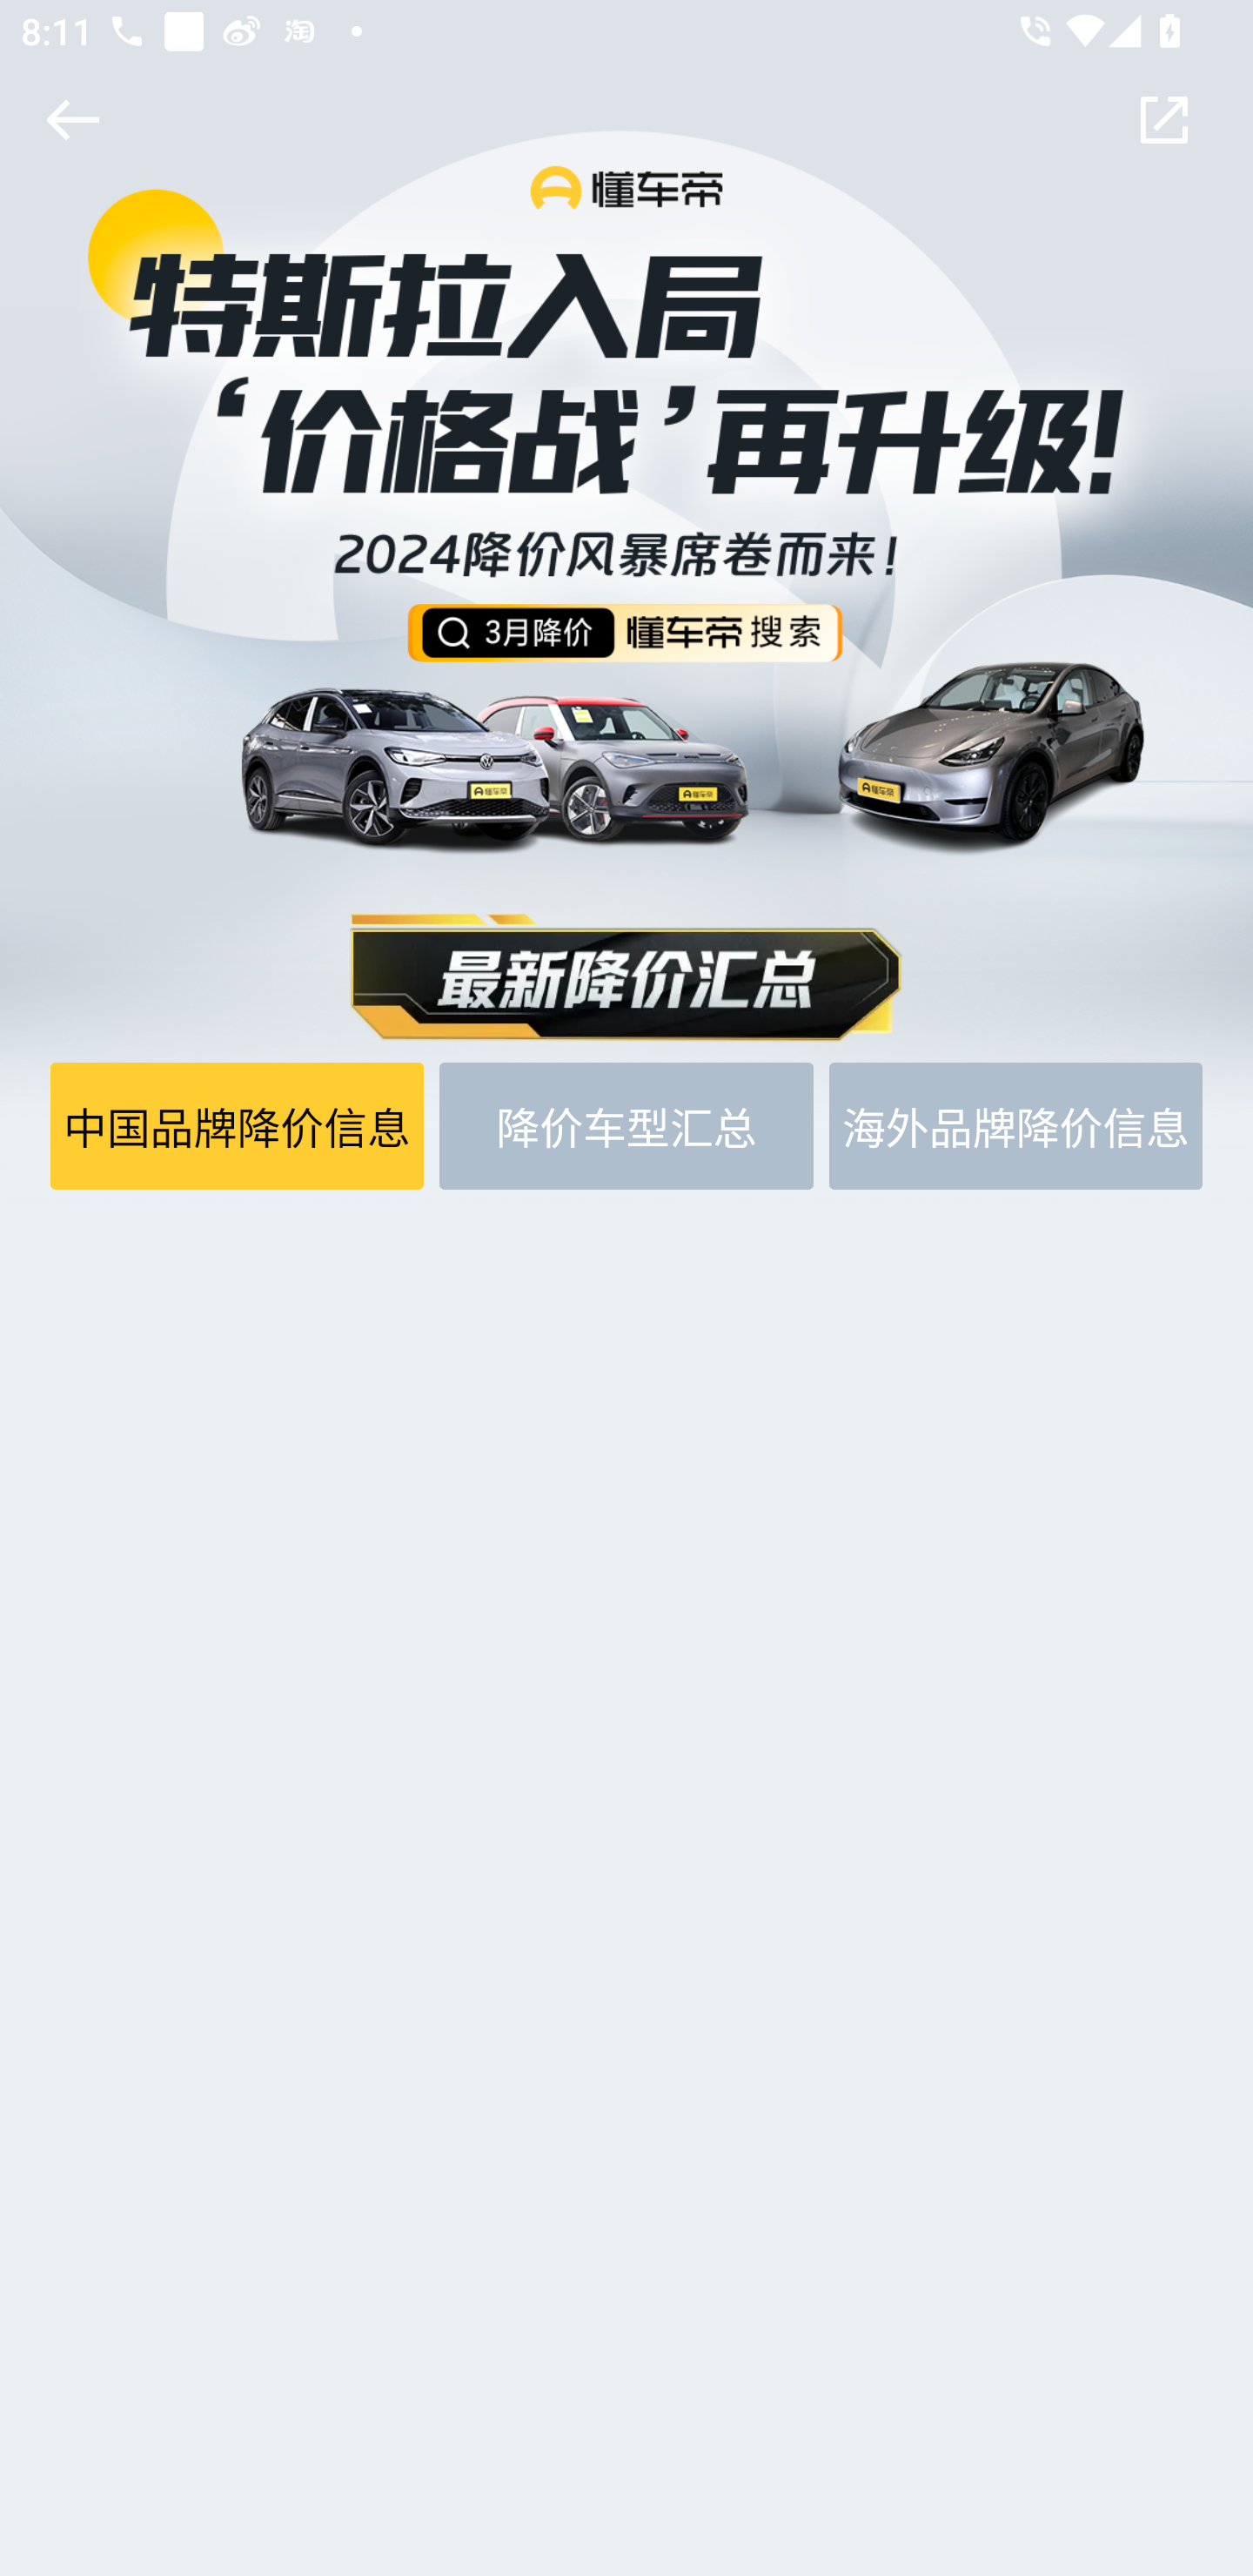 The image size is (1253, 2576). What do you see at coordinates (626, 1125) in the screenshot?
I see `降价车型汇总` at bounding box center [626, 1125].